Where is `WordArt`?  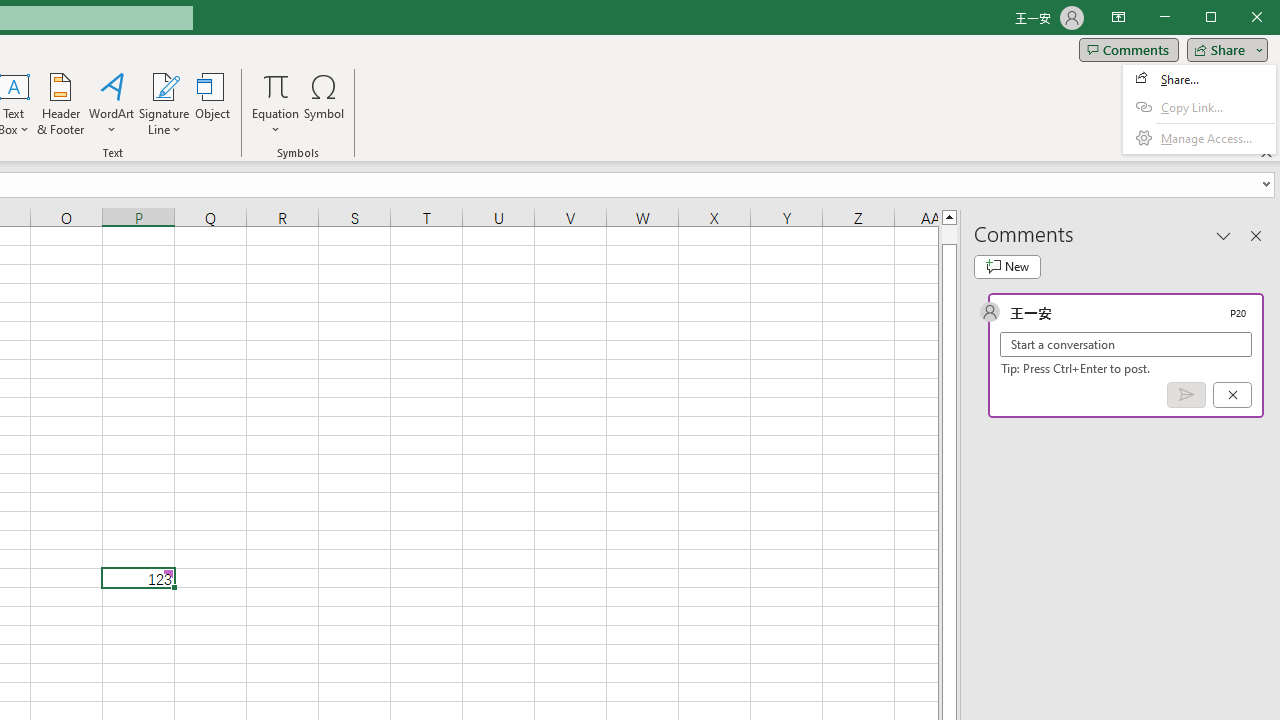 WordArt is located at coordinates (112, 104).